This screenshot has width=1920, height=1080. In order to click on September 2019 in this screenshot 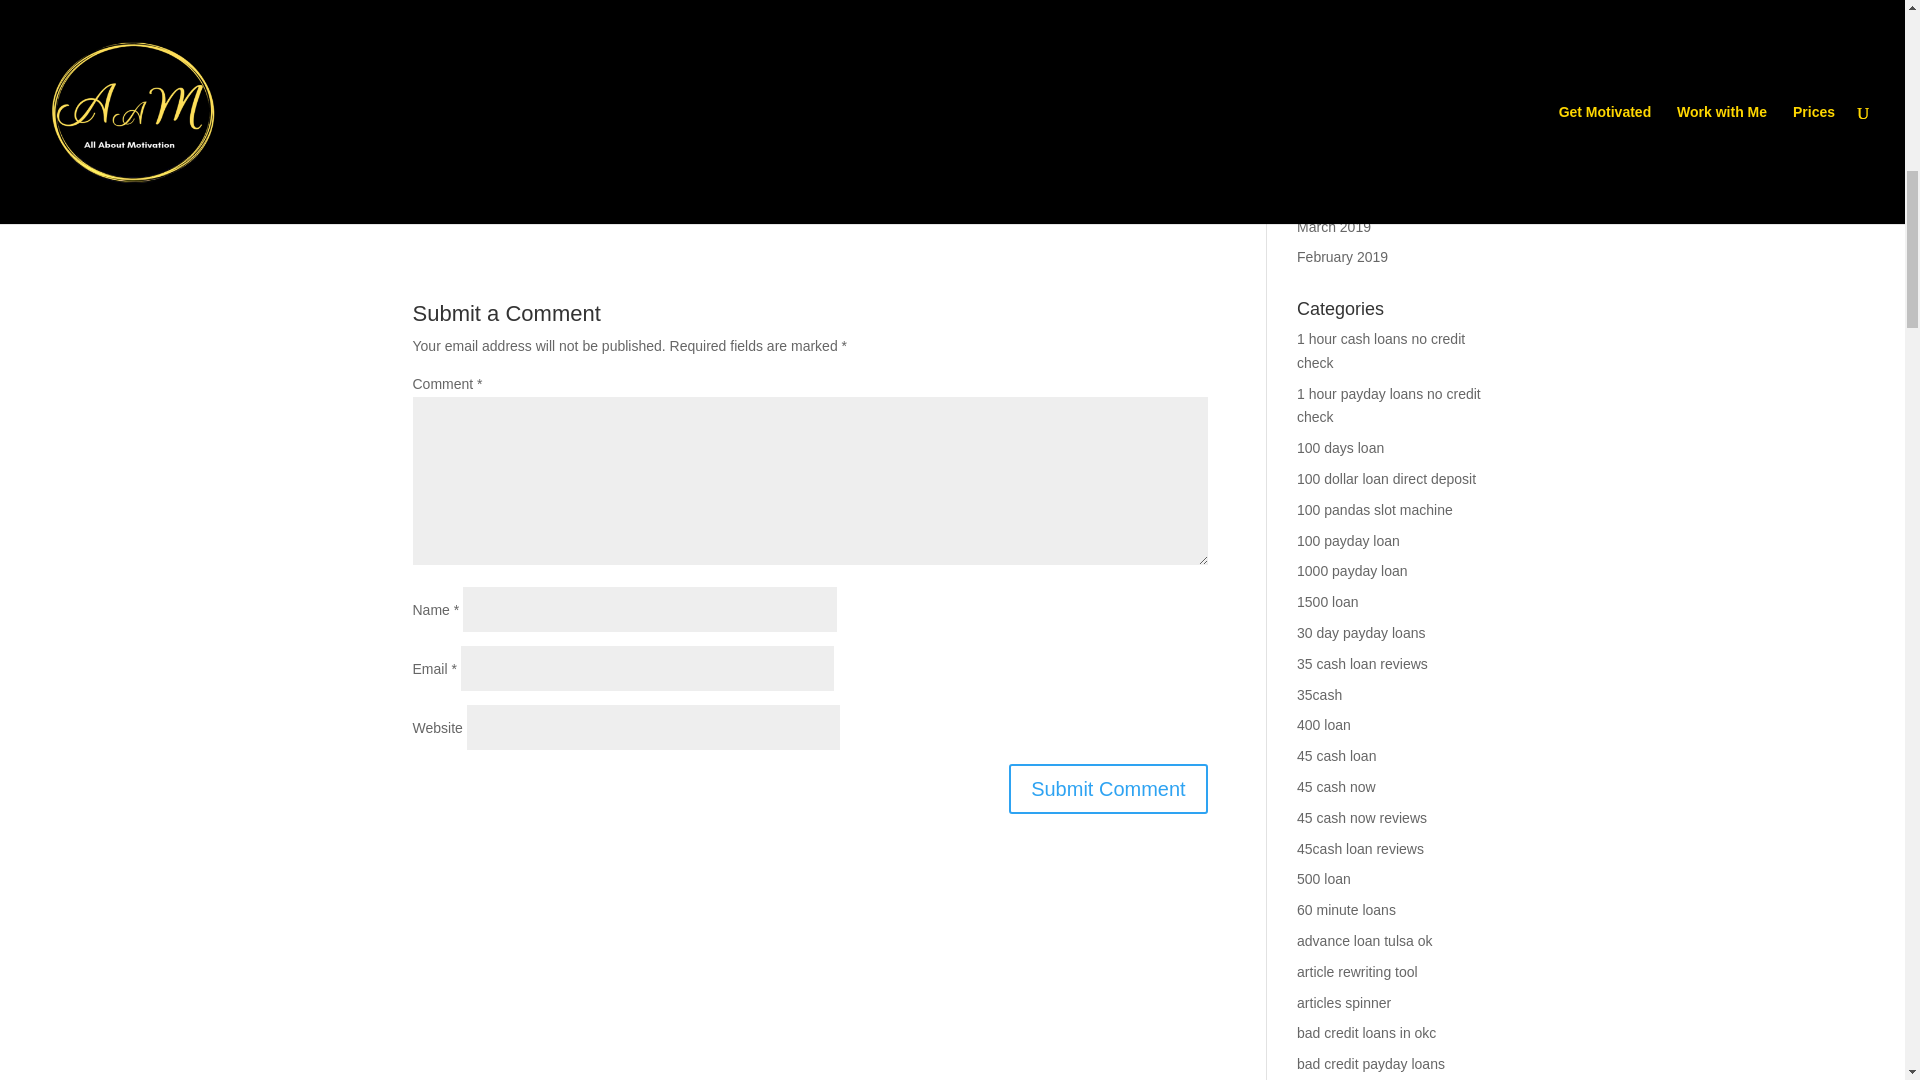, I will do `click(1349, 41)`.